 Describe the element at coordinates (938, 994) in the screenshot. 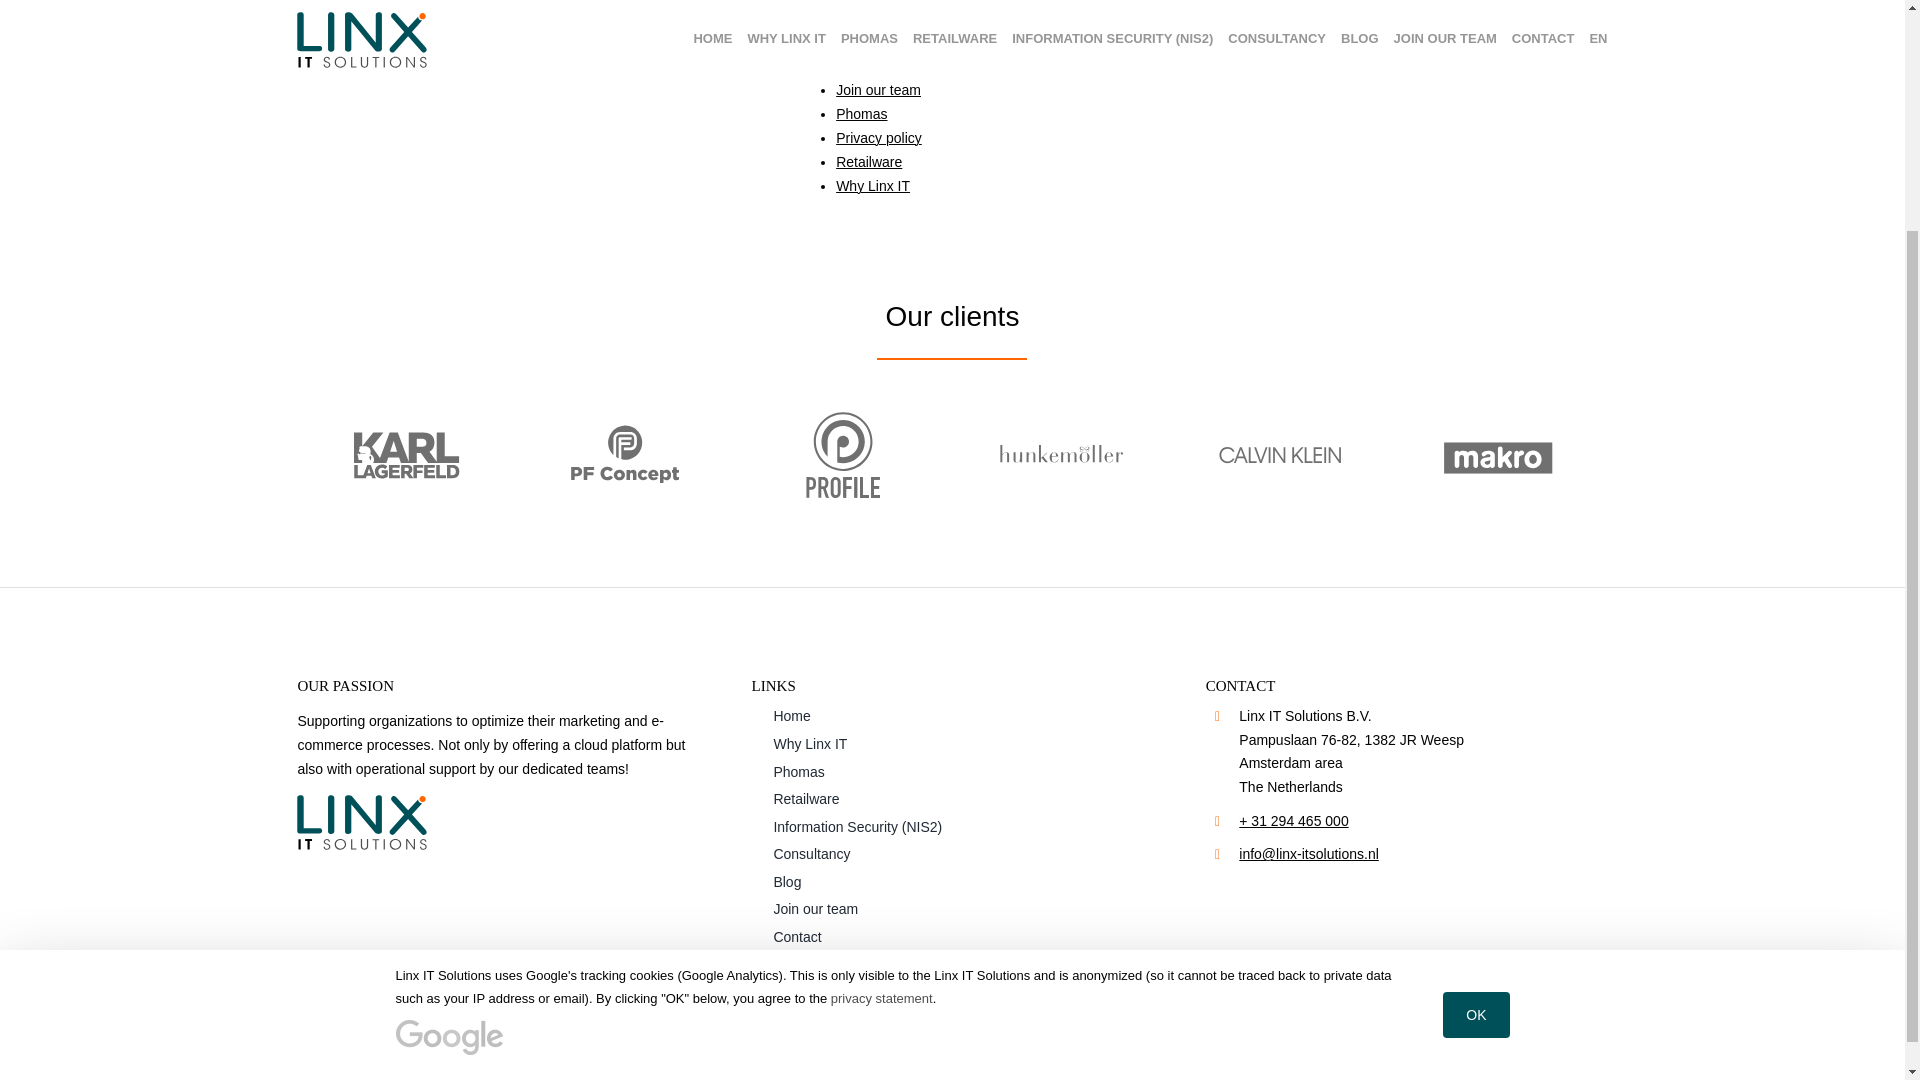

I see `Privacy policy` at that location.